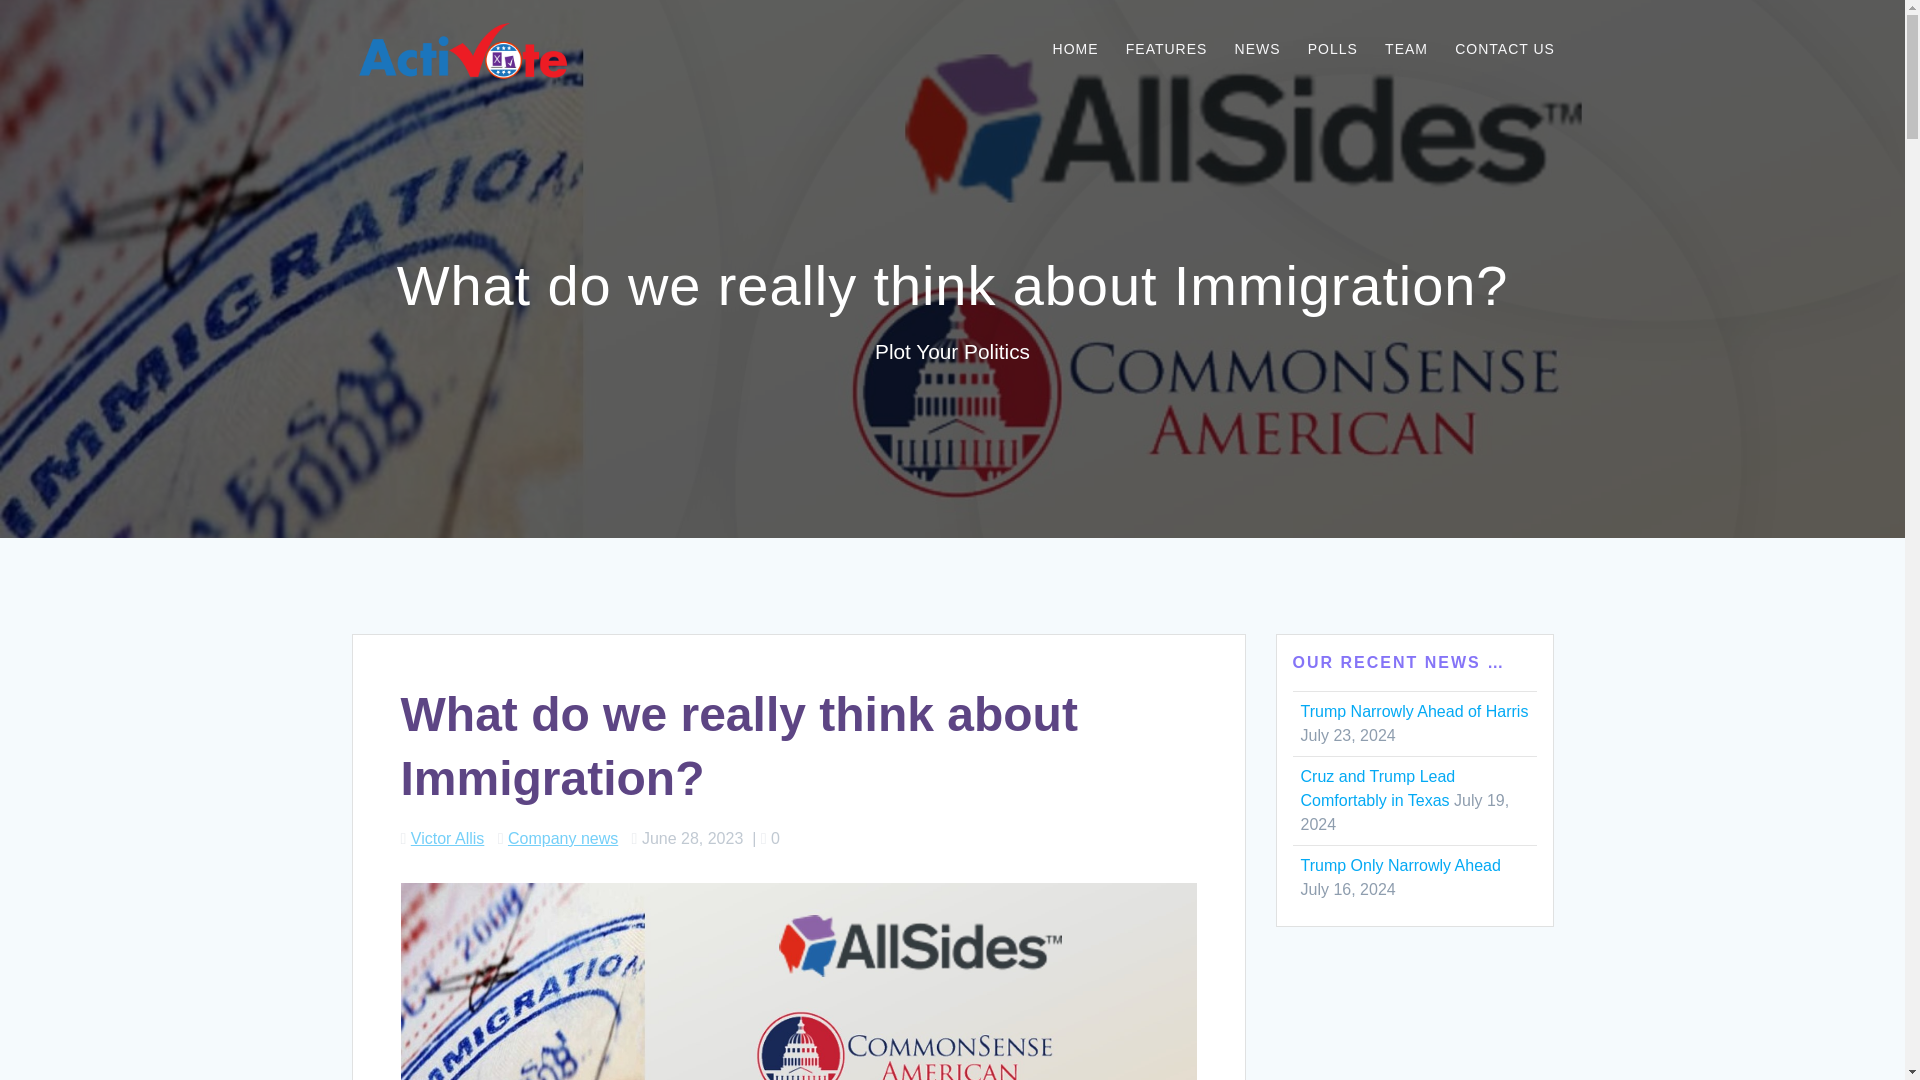 The width and height of the screenshot is (1920, 1080). Describe the element at coordinates (448, 838) in the screenshot. I see `Posts by Victor Allis` at that location.